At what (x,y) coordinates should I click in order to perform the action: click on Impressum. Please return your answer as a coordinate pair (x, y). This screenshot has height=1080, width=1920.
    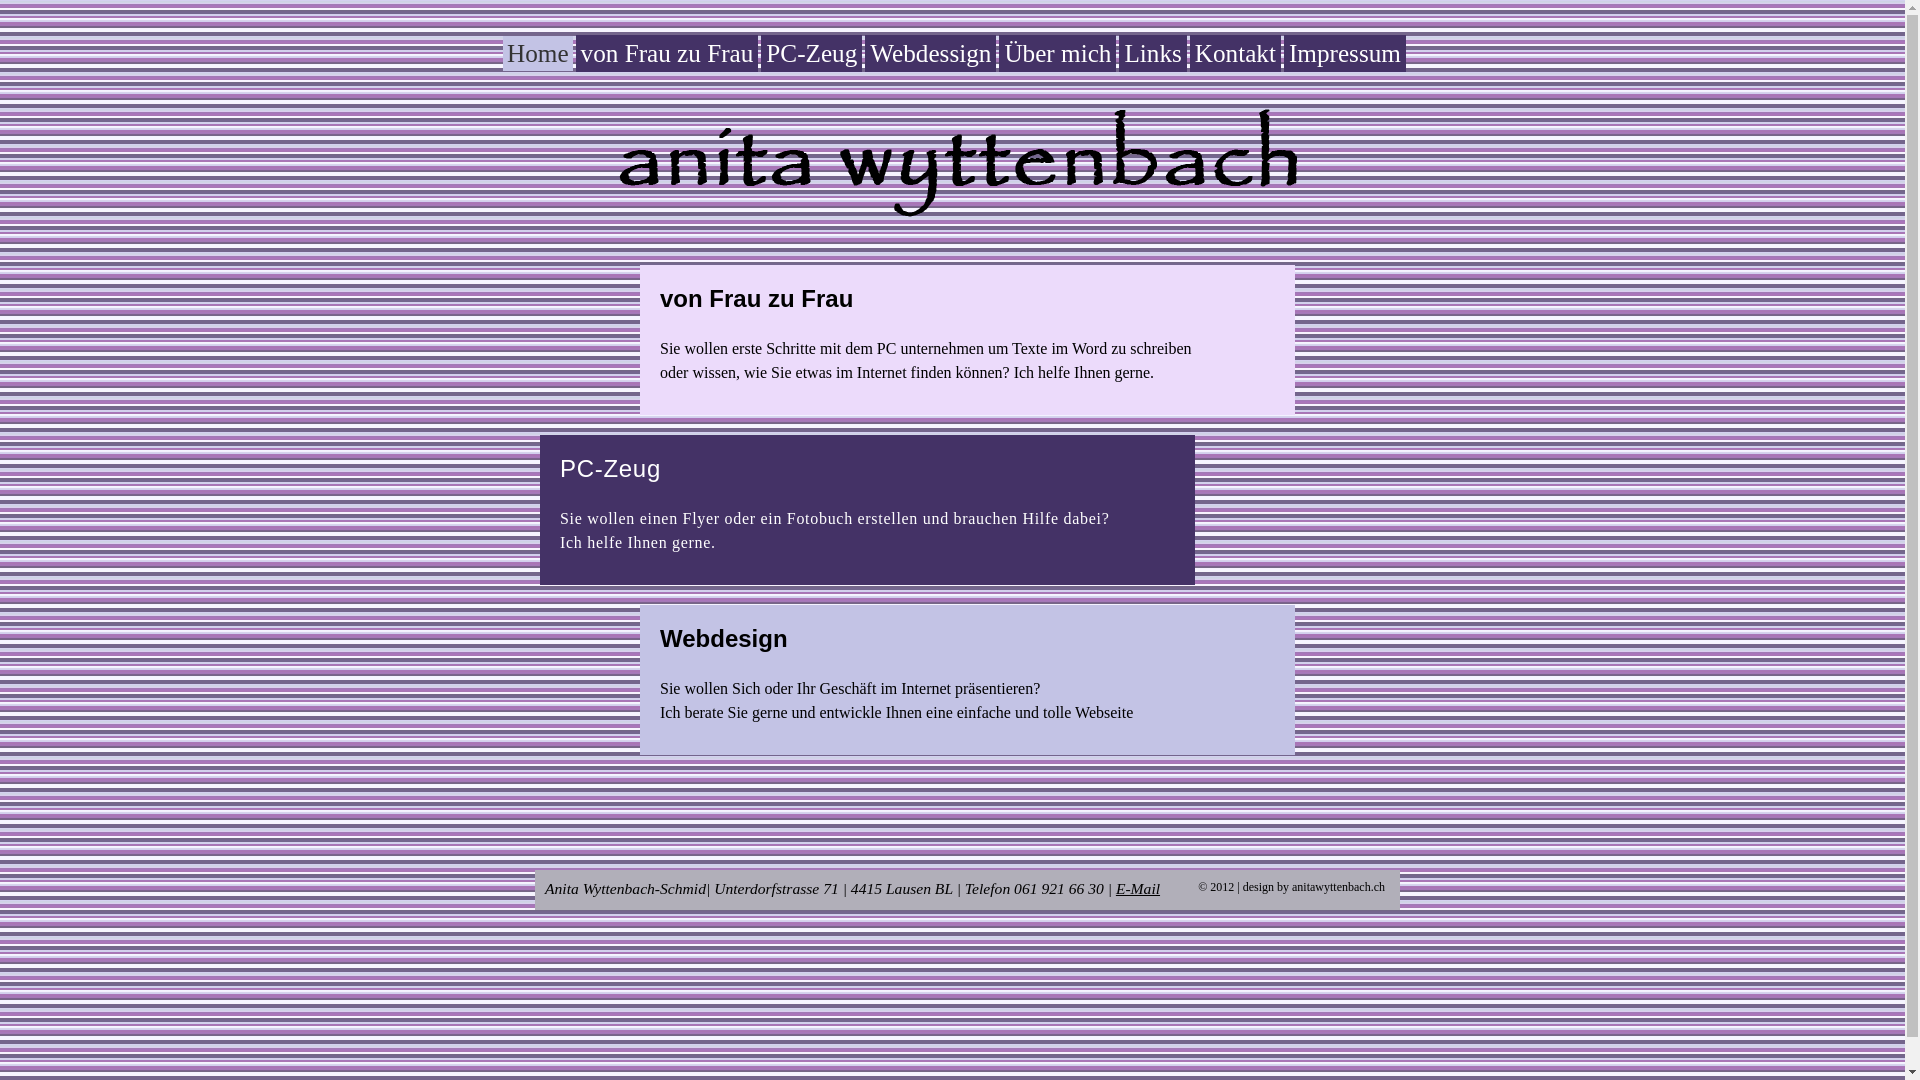
    Looking at the image, I should click on (1345, 54).